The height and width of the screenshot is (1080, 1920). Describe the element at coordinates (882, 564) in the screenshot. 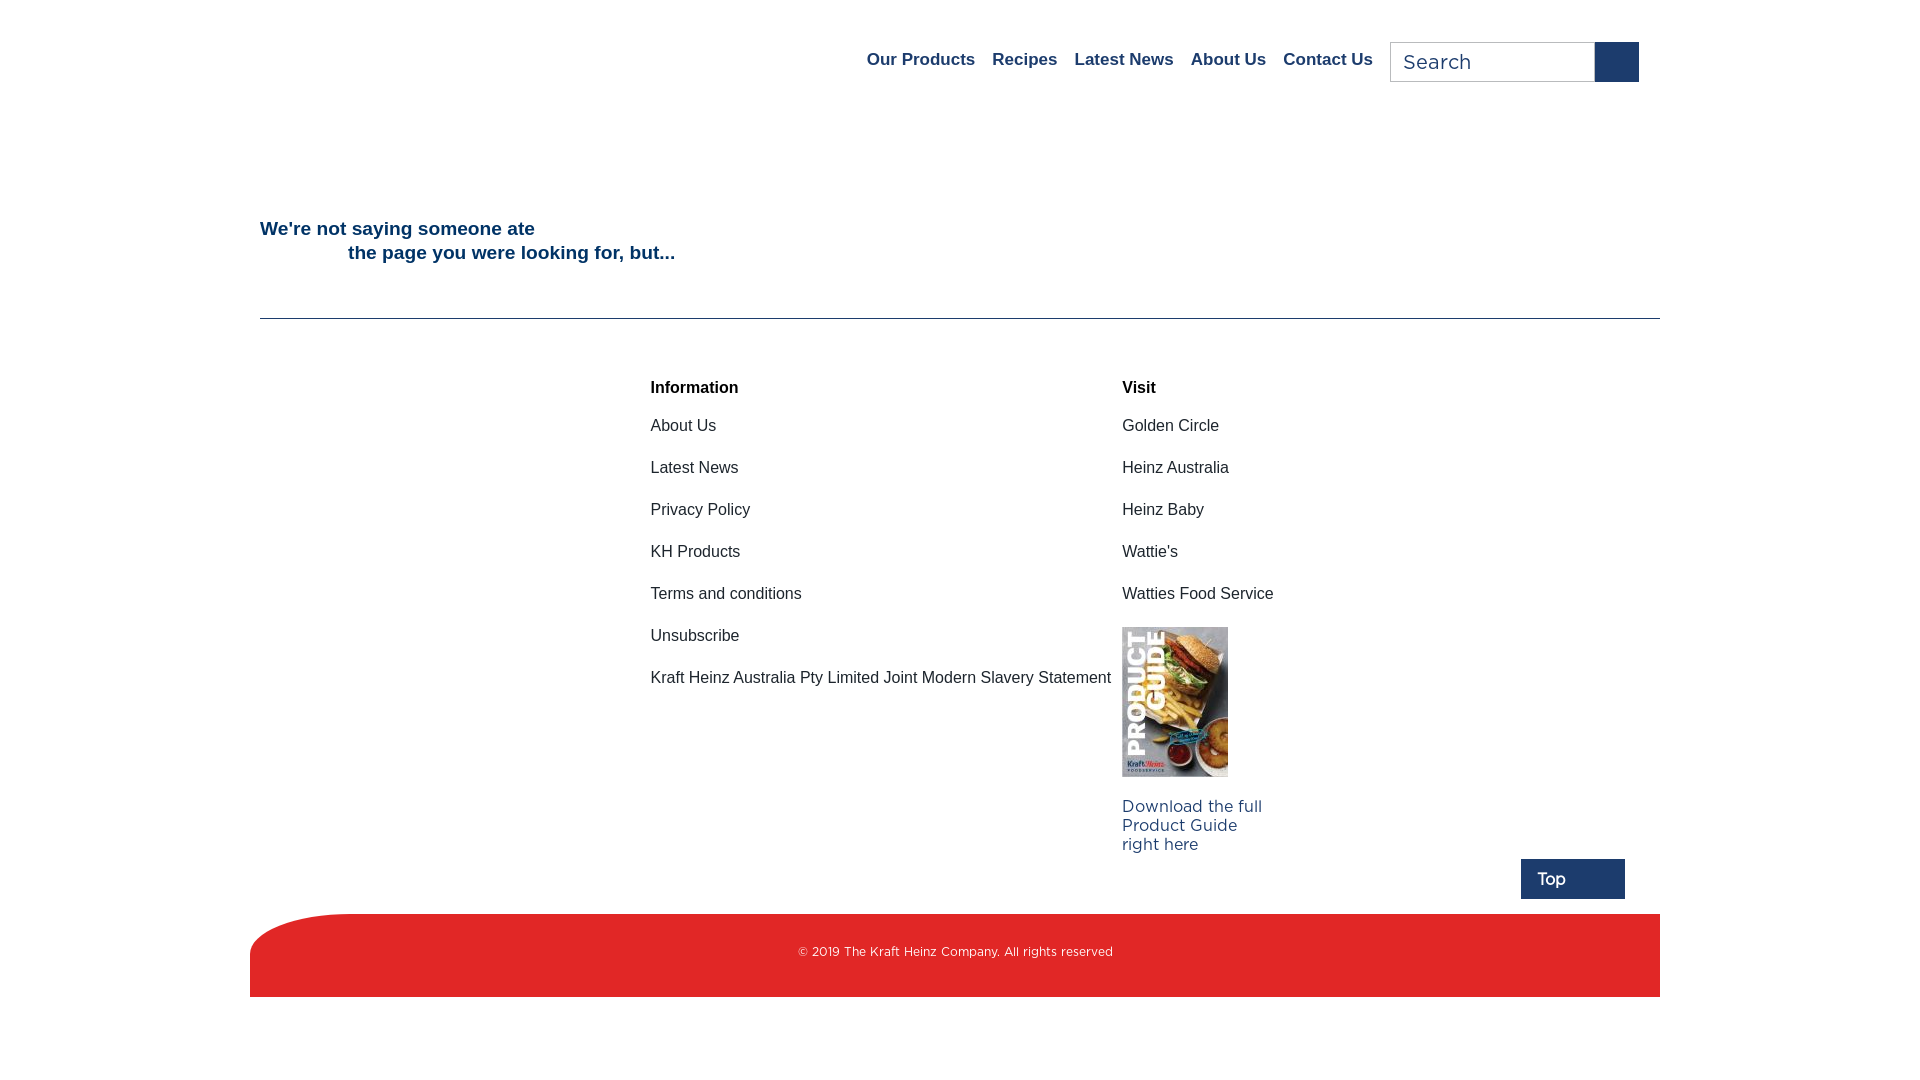

I see `KH Products` at that location.